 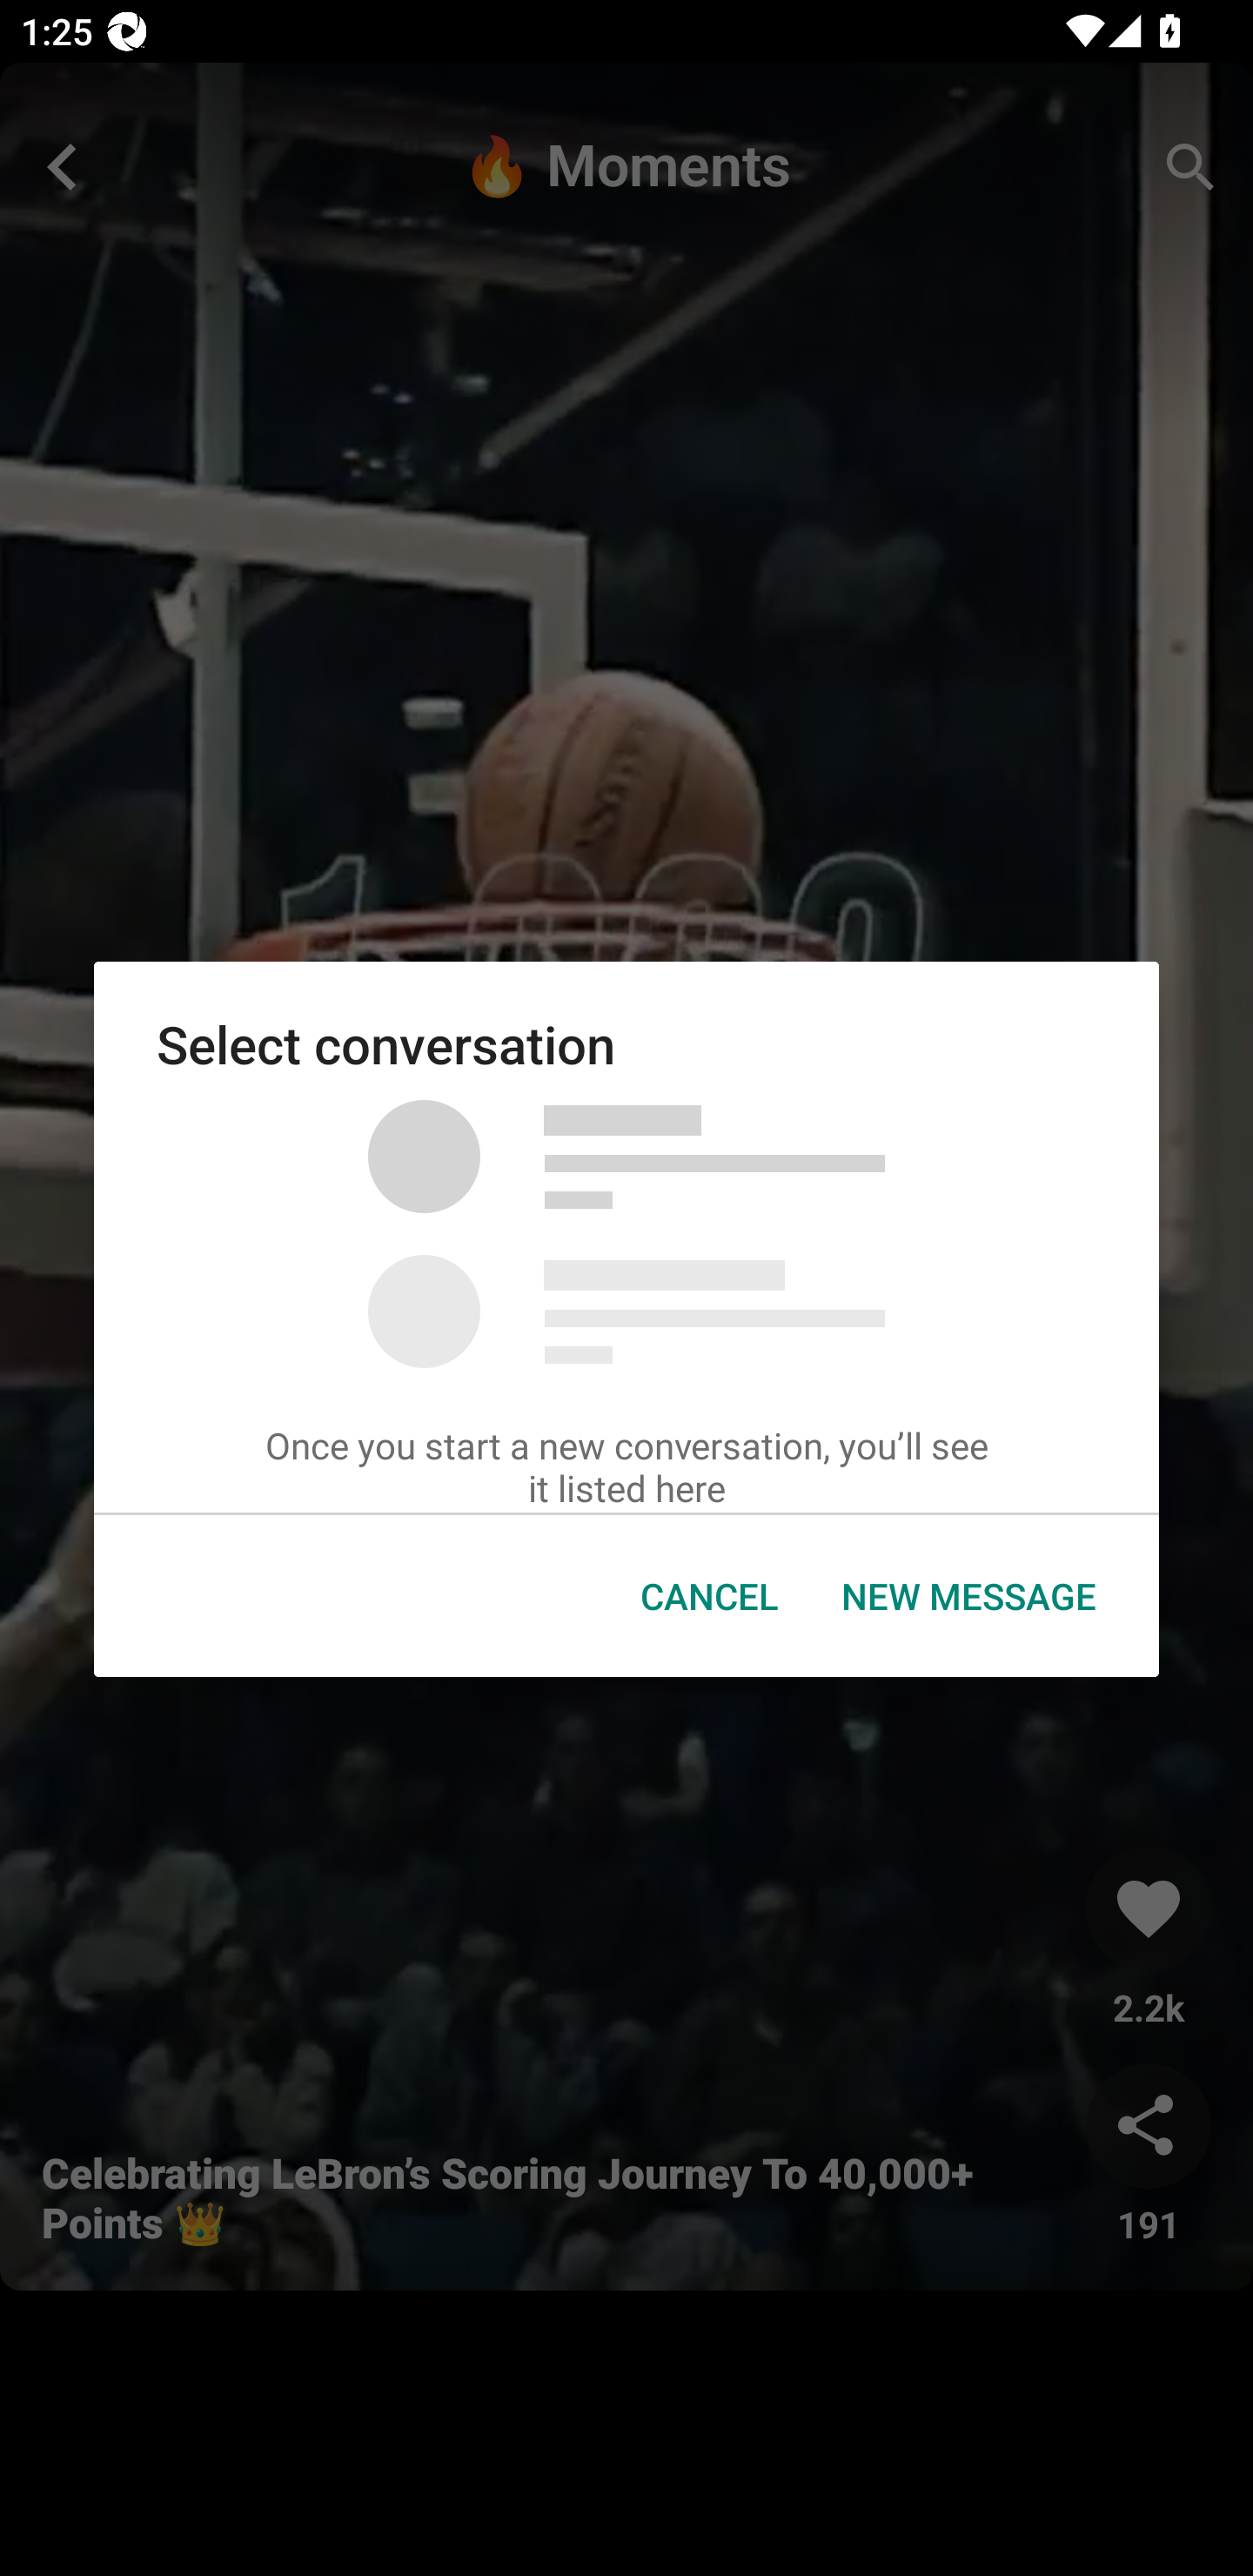 What do you see at coordinates (709, 1596) in the screenshot?
I see `CANCEL` at bounding box center [709, 1596].